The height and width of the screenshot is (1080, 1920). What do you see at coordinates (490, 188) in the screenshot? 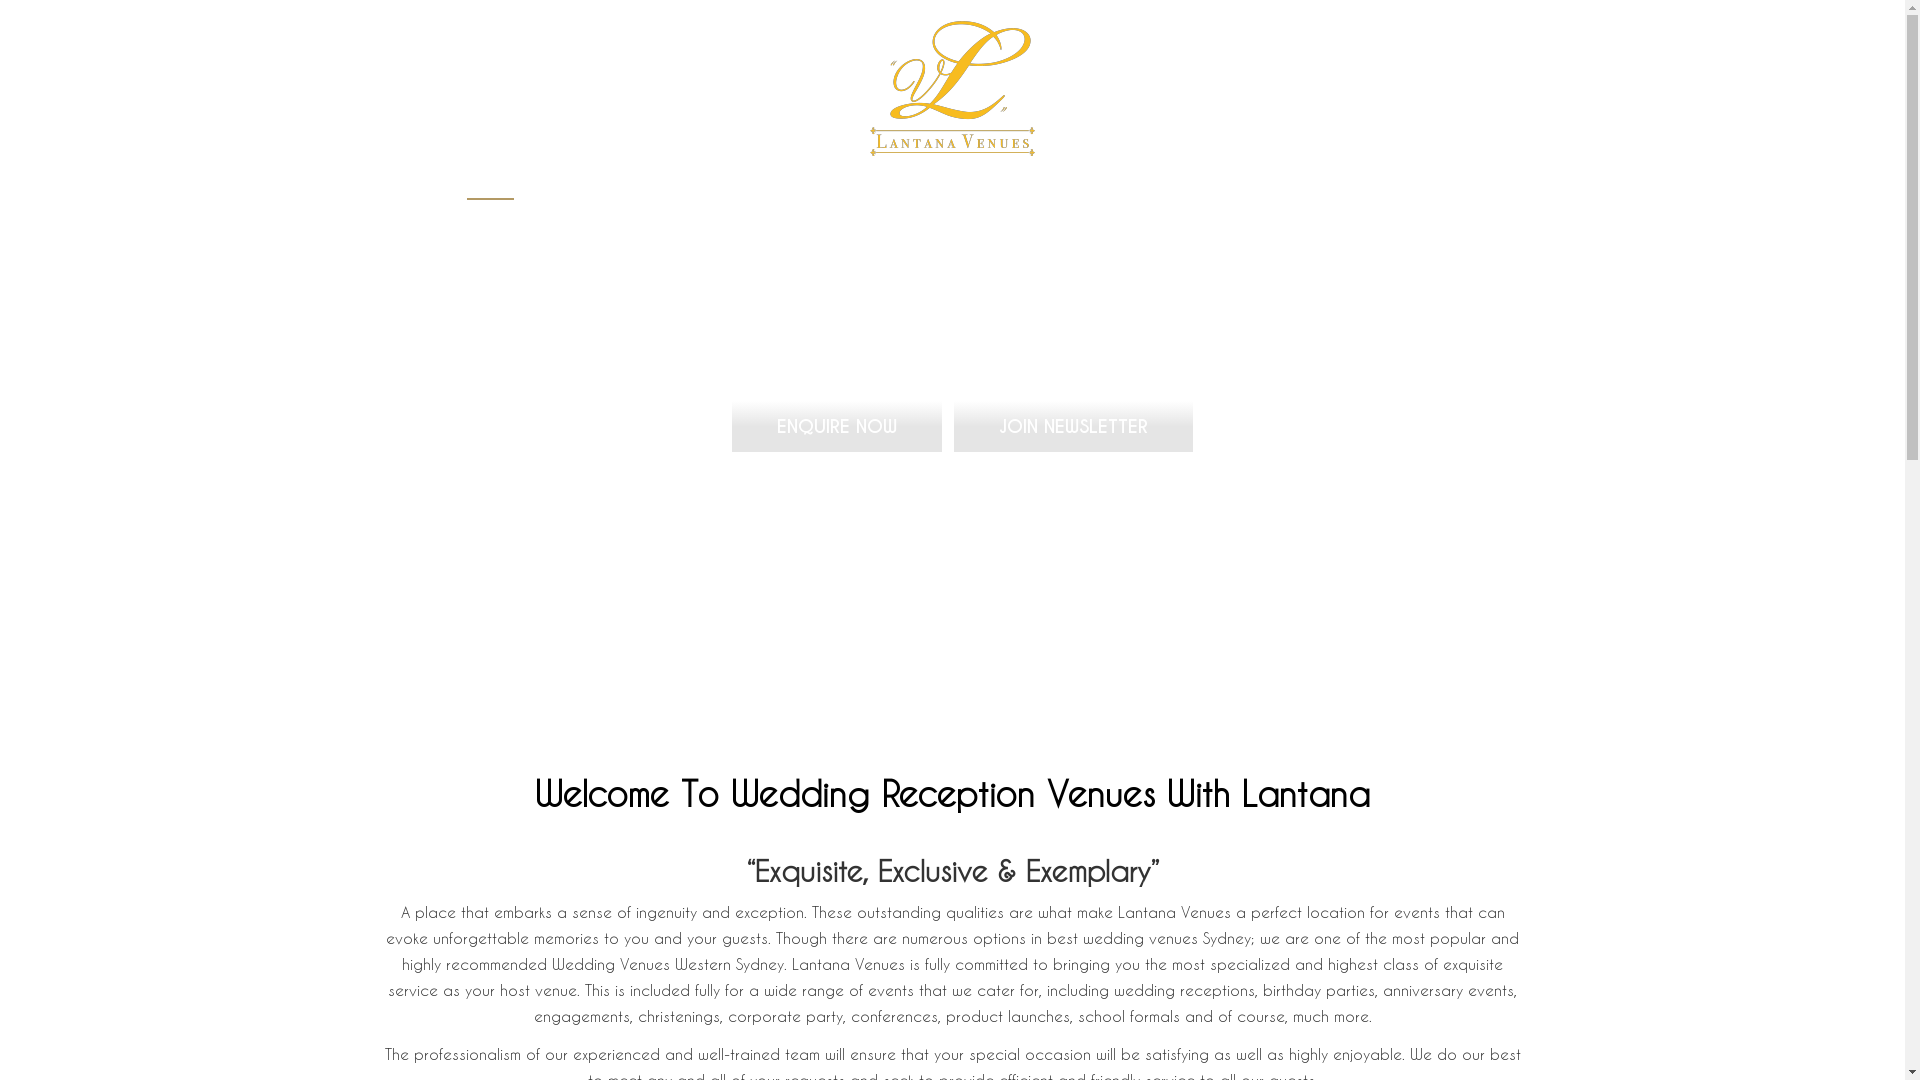
I see `HOME` at bounding box center [490, 188].